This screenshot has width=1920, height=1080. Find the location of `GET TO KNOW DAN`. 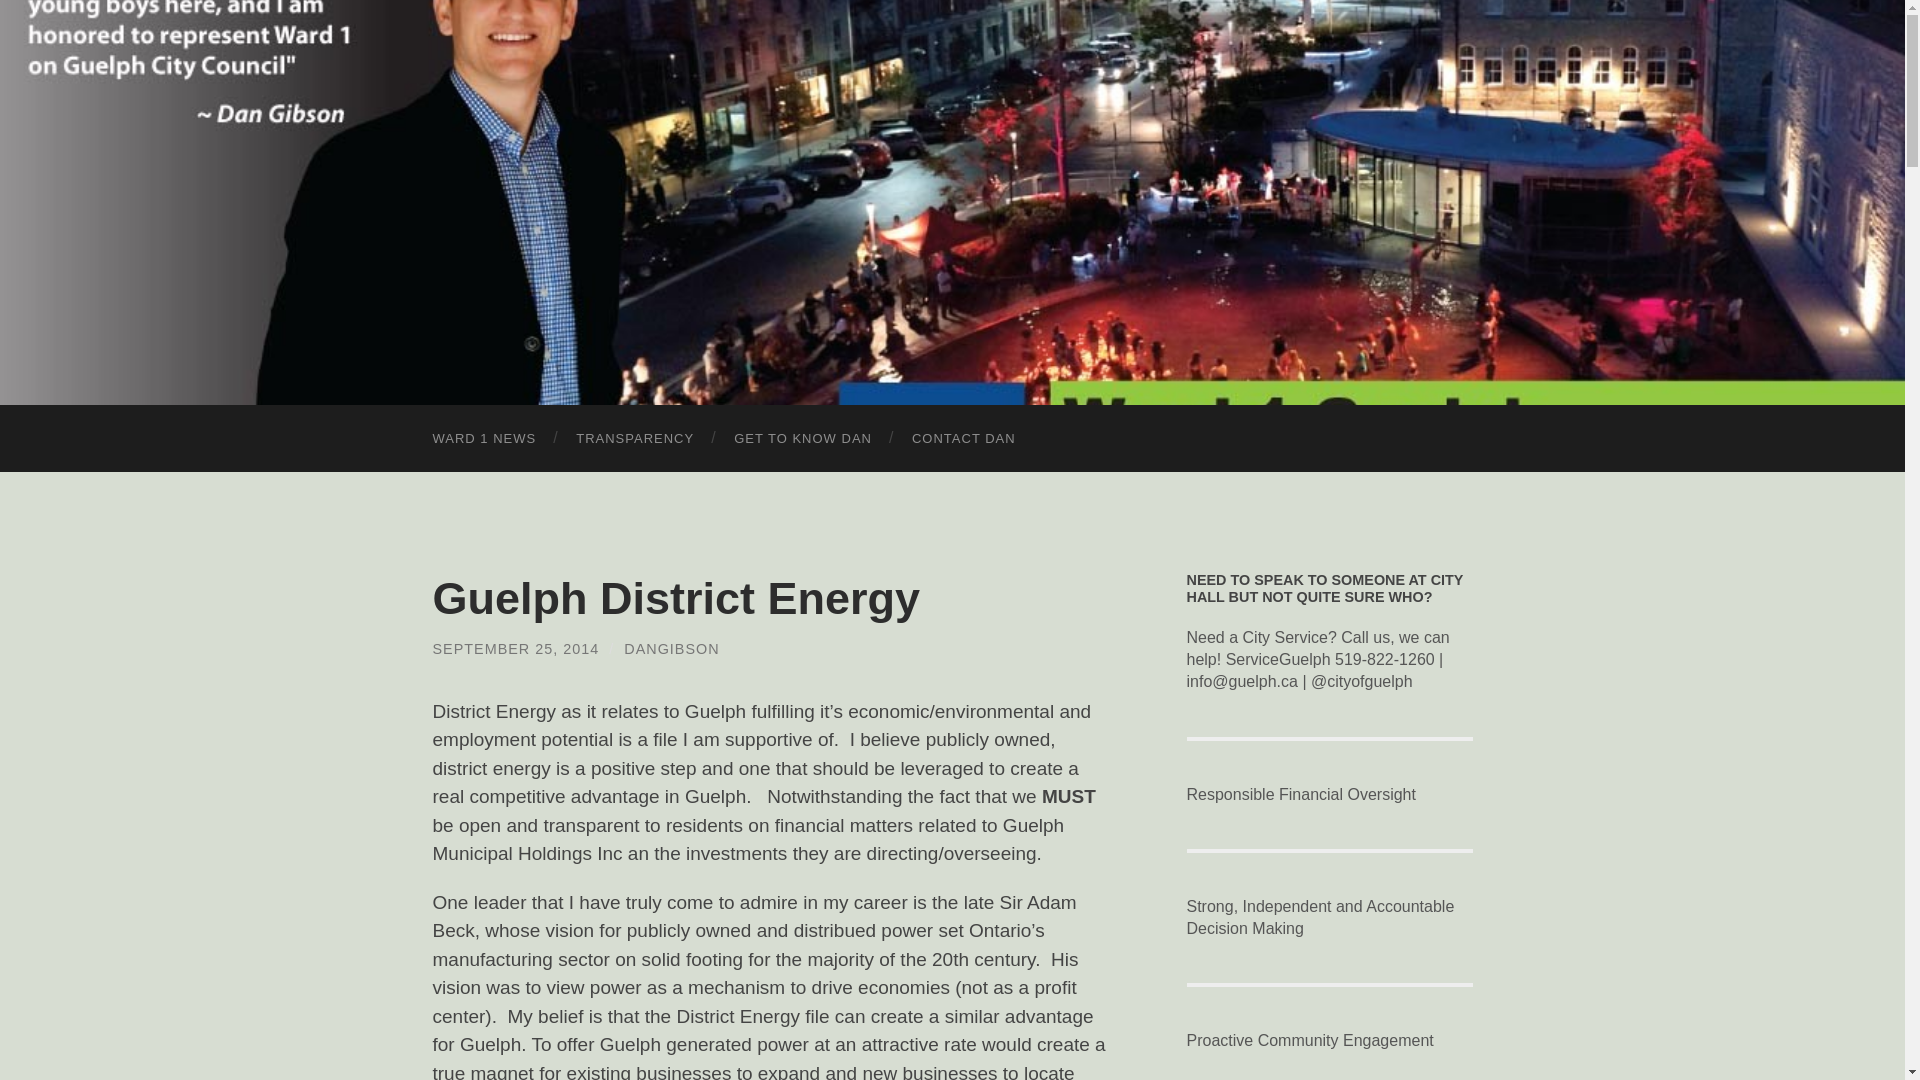

GET TO KNOW DAN is located at coordinates (803, 438).